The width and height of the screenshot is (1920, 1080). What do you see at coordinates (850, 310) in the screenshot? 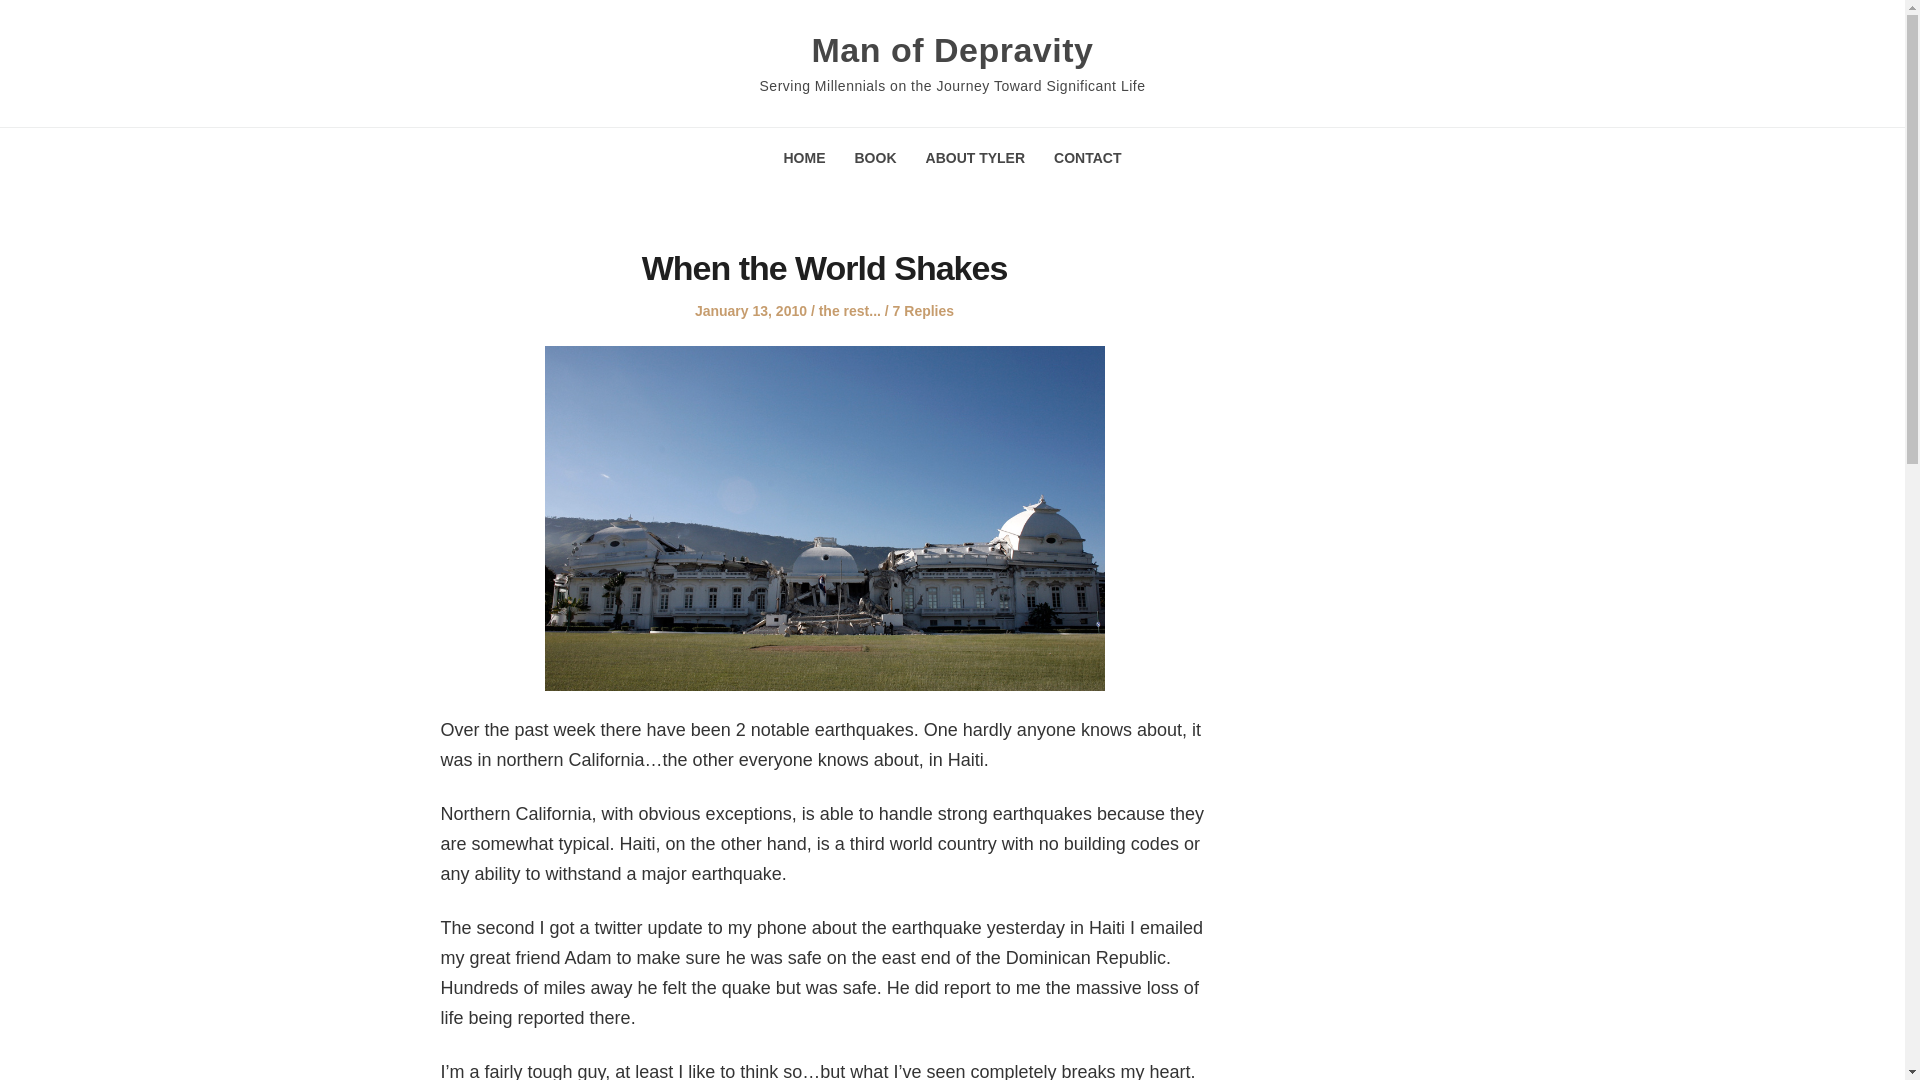
I see `the rest...` at bounding box center [850, 310].